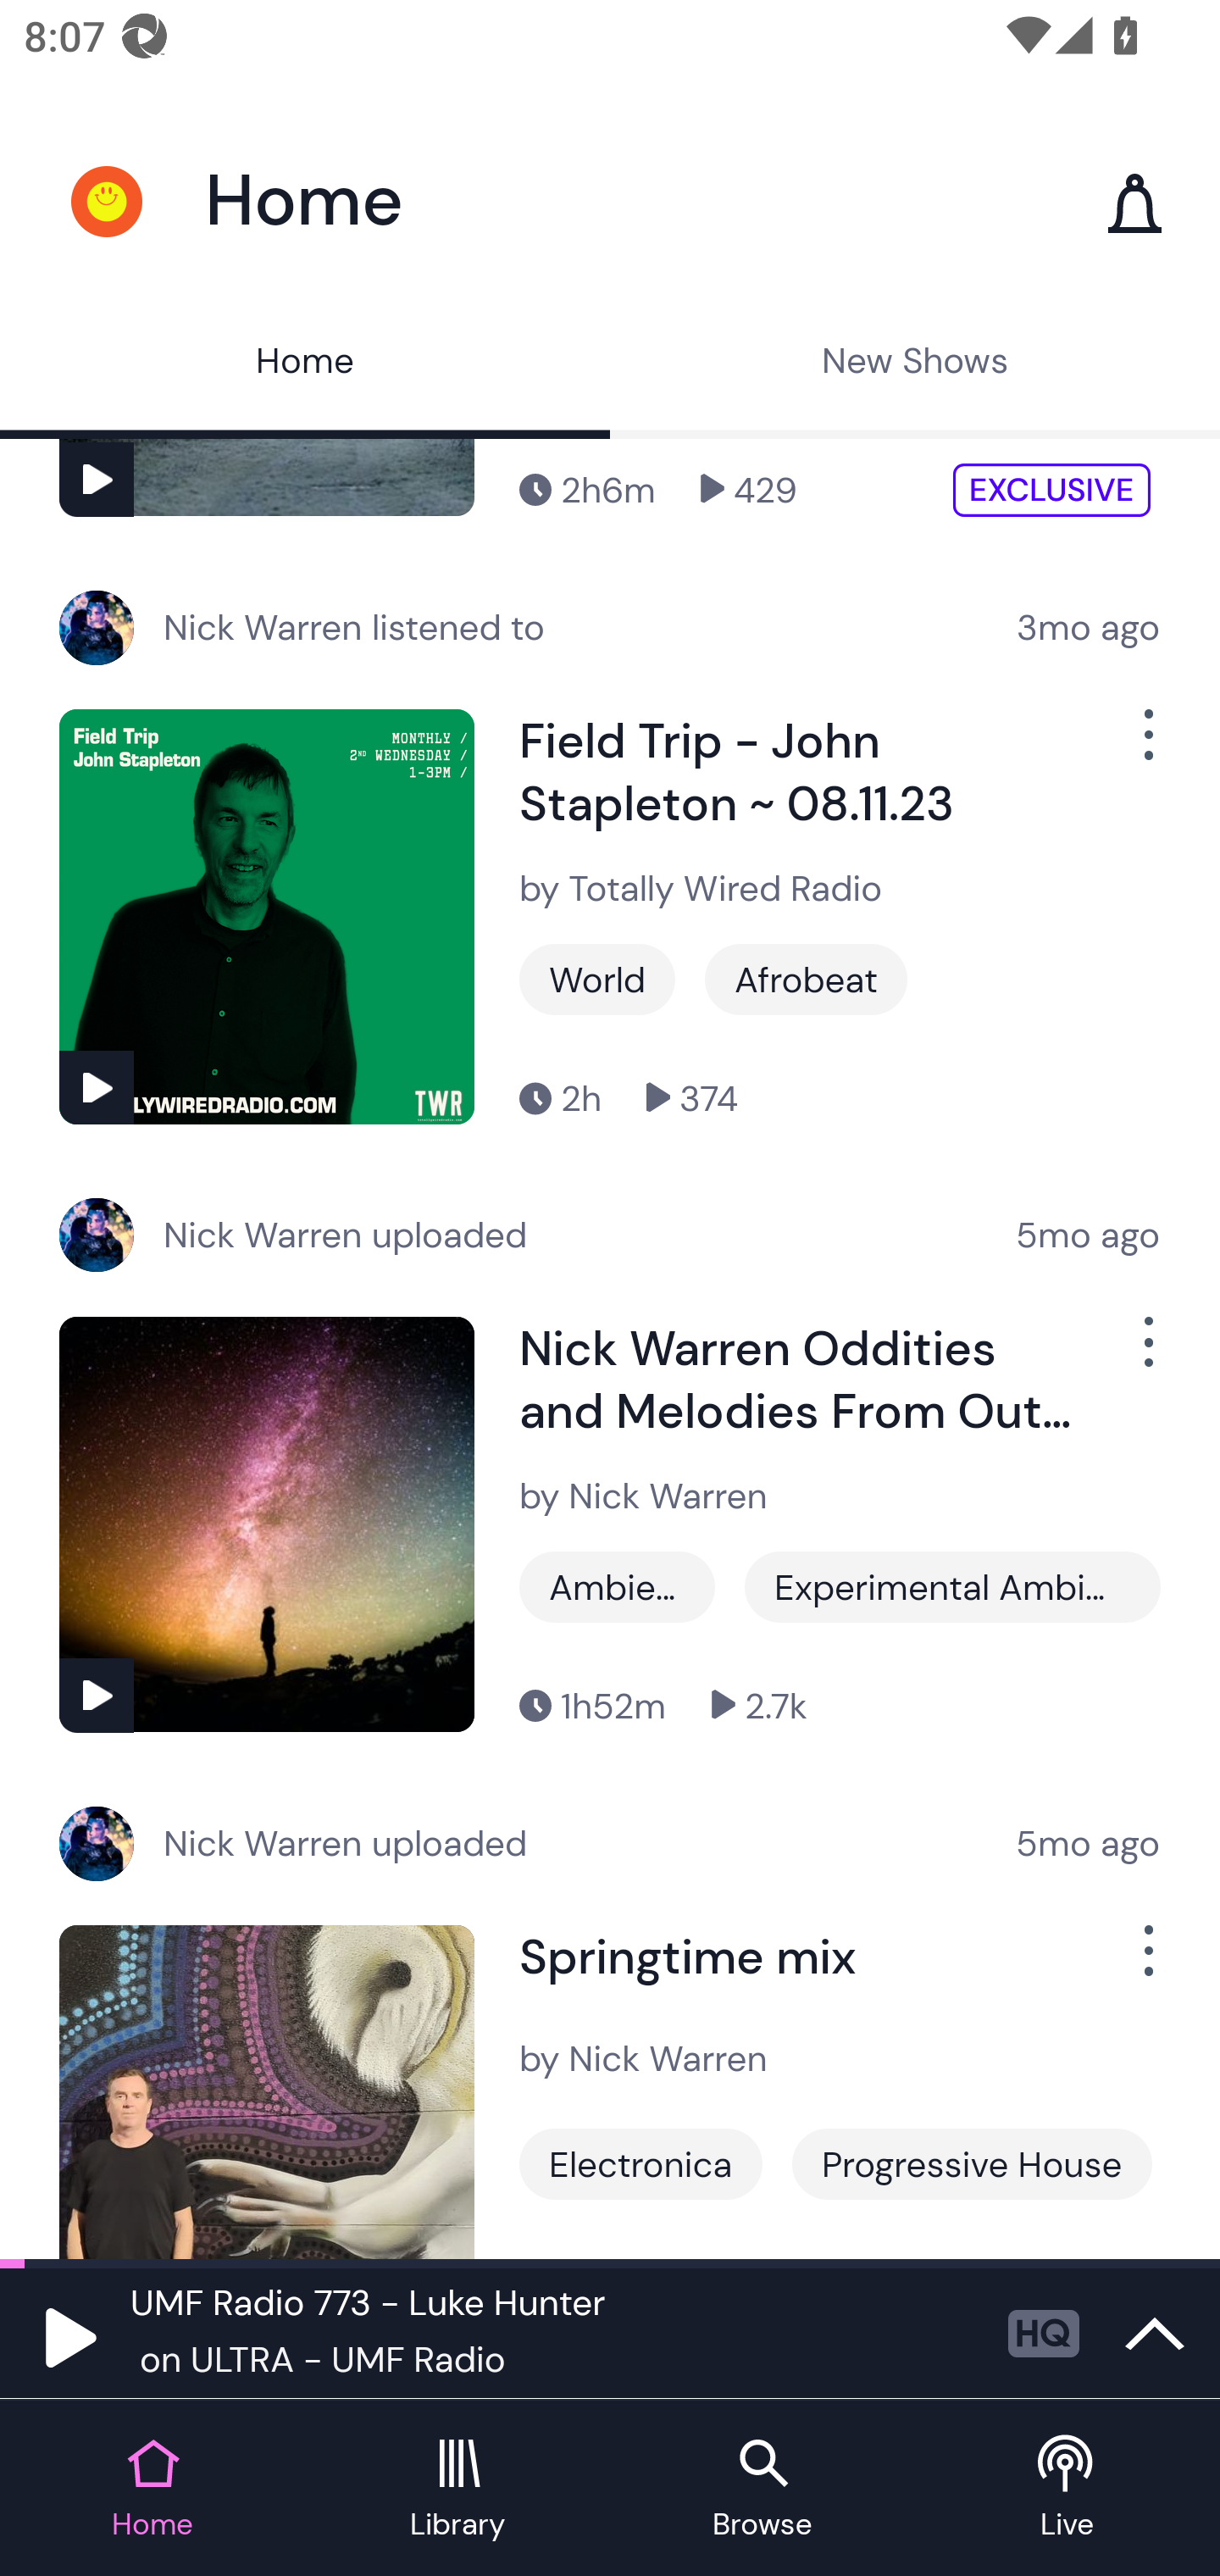 This screenshot has height=2576, width=1220. Describe the element at coordinates (1145, 747) in the screenshot. I see `Show Options Menu Button` at that location.